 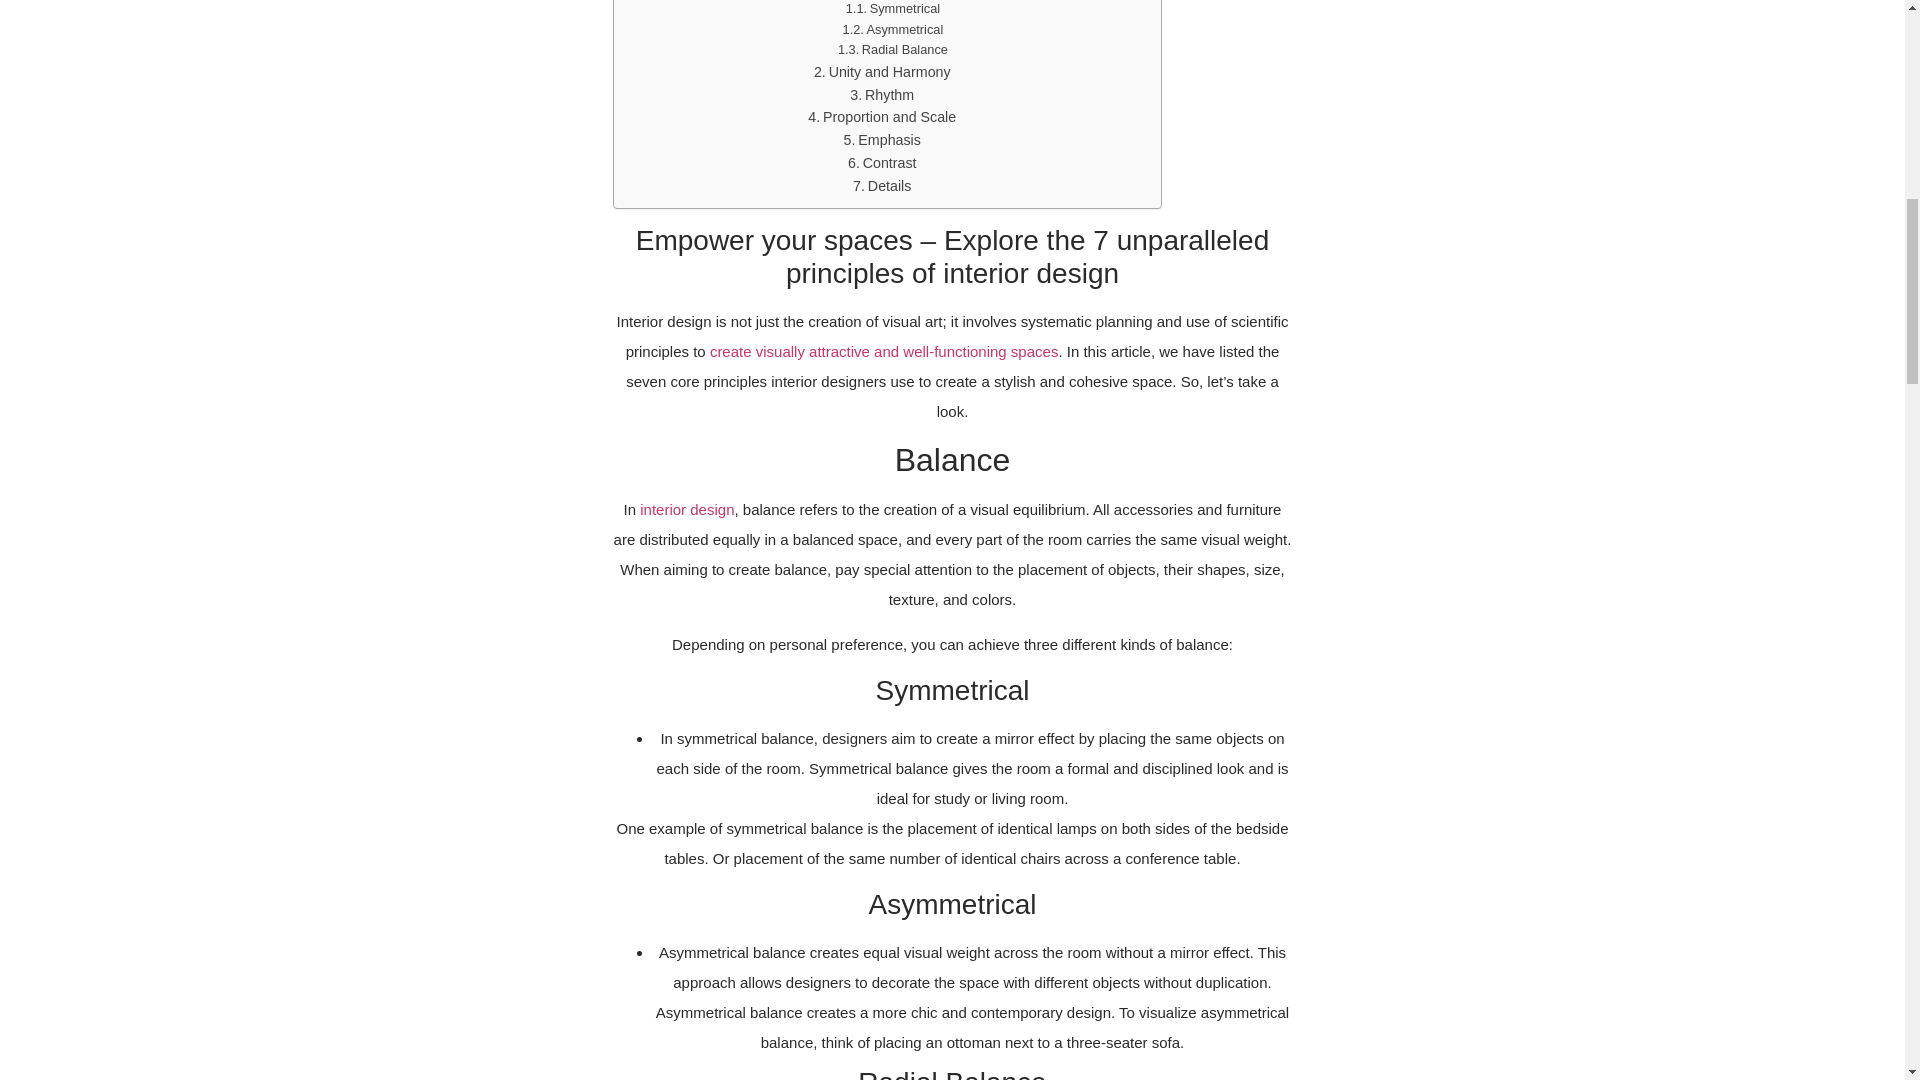 I want to click on Emphasis, so click(x=882, y=140).